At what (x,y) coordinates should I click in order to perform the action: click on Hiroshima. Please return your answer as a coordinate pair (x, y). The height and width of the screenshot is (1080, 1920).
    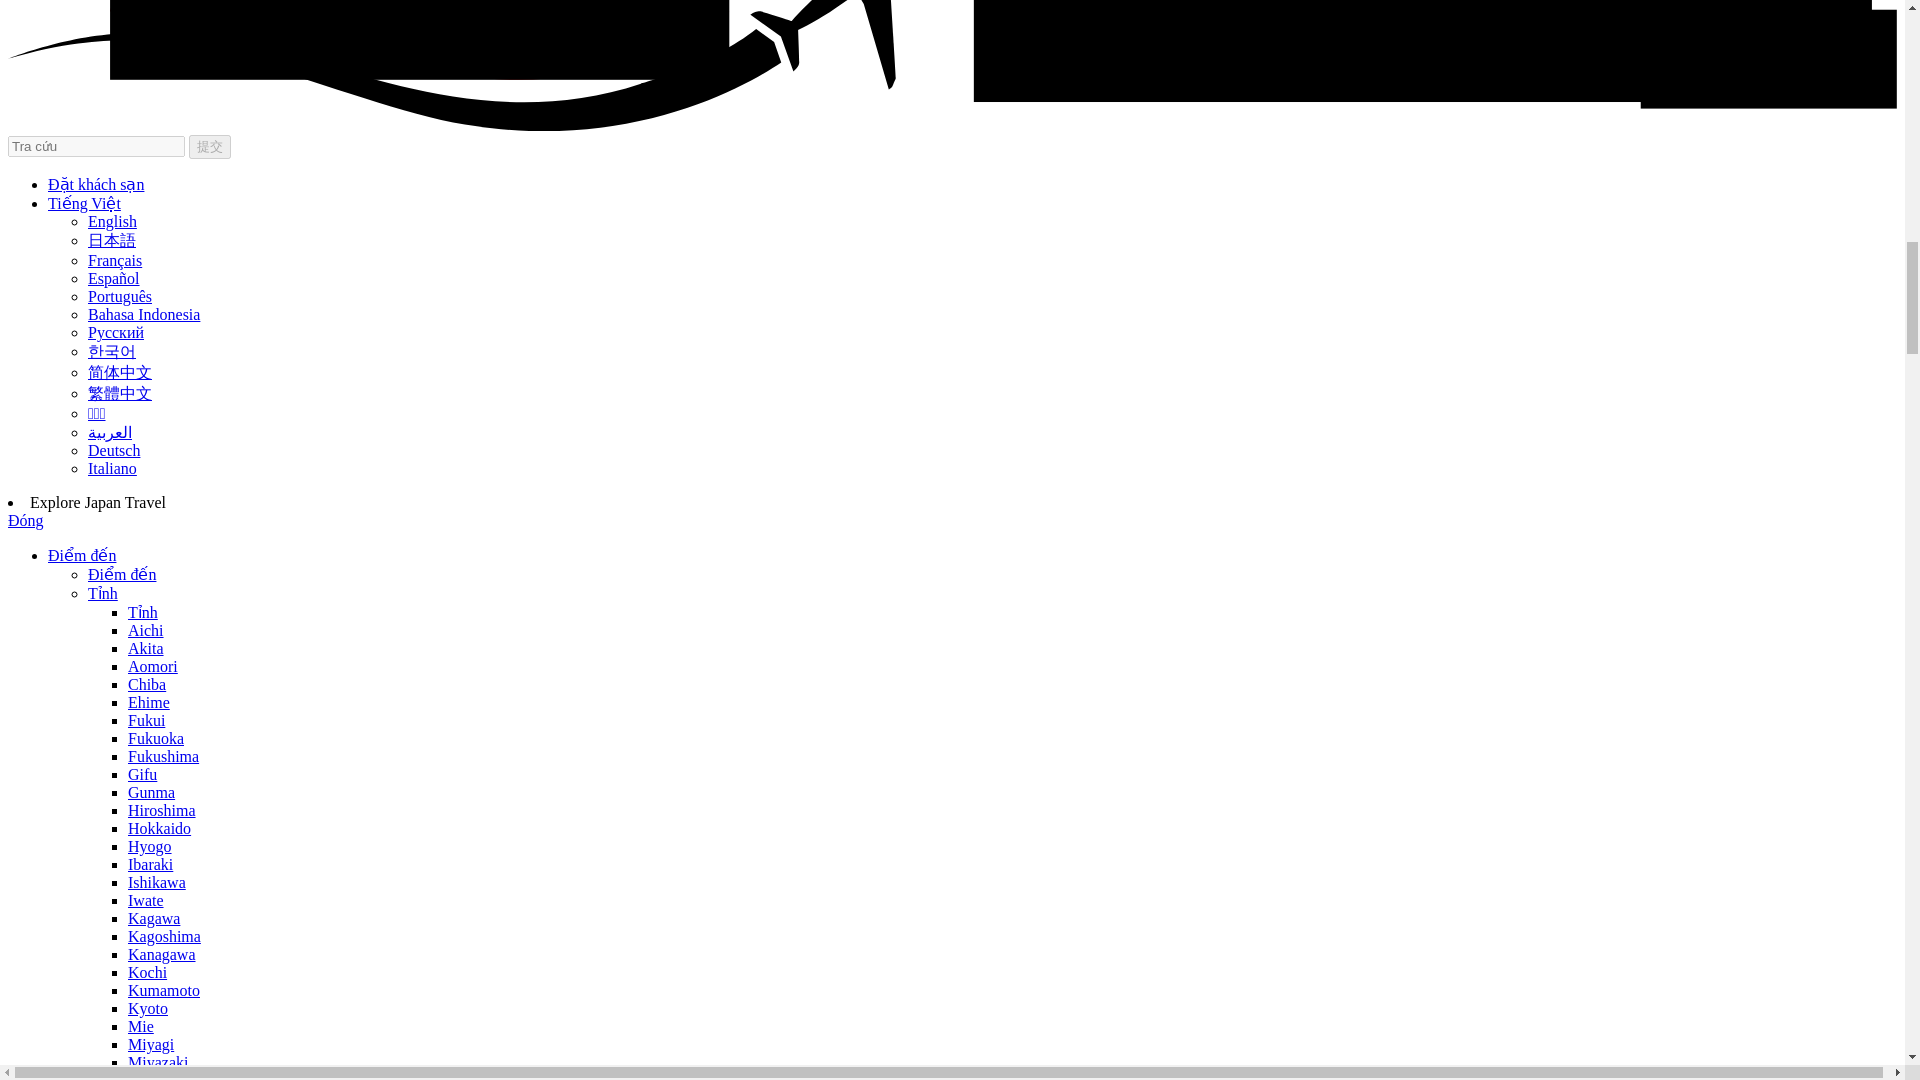
    Looking at the image, I should click on (162, 810).